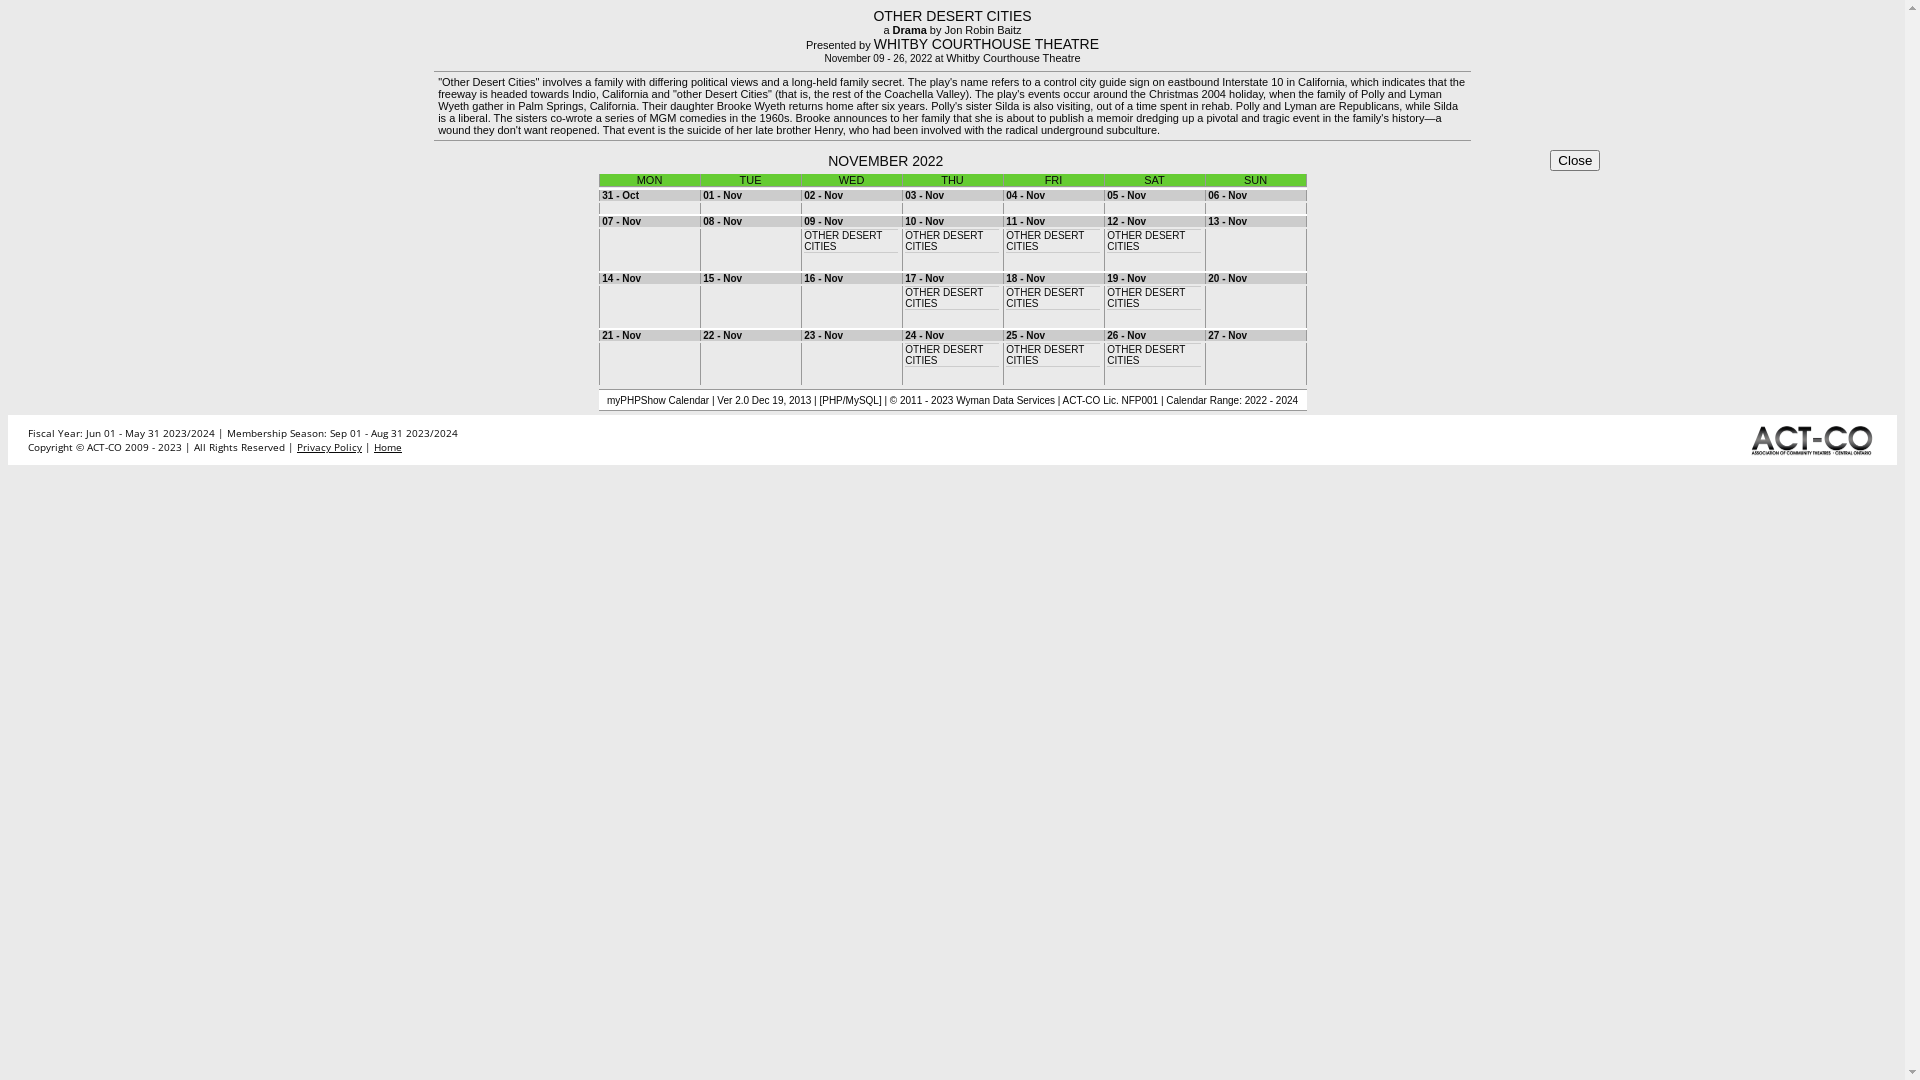 The width and height of the screenshot is (1920, 1080). I want to click on Privacy Policy, so click(330, 447).